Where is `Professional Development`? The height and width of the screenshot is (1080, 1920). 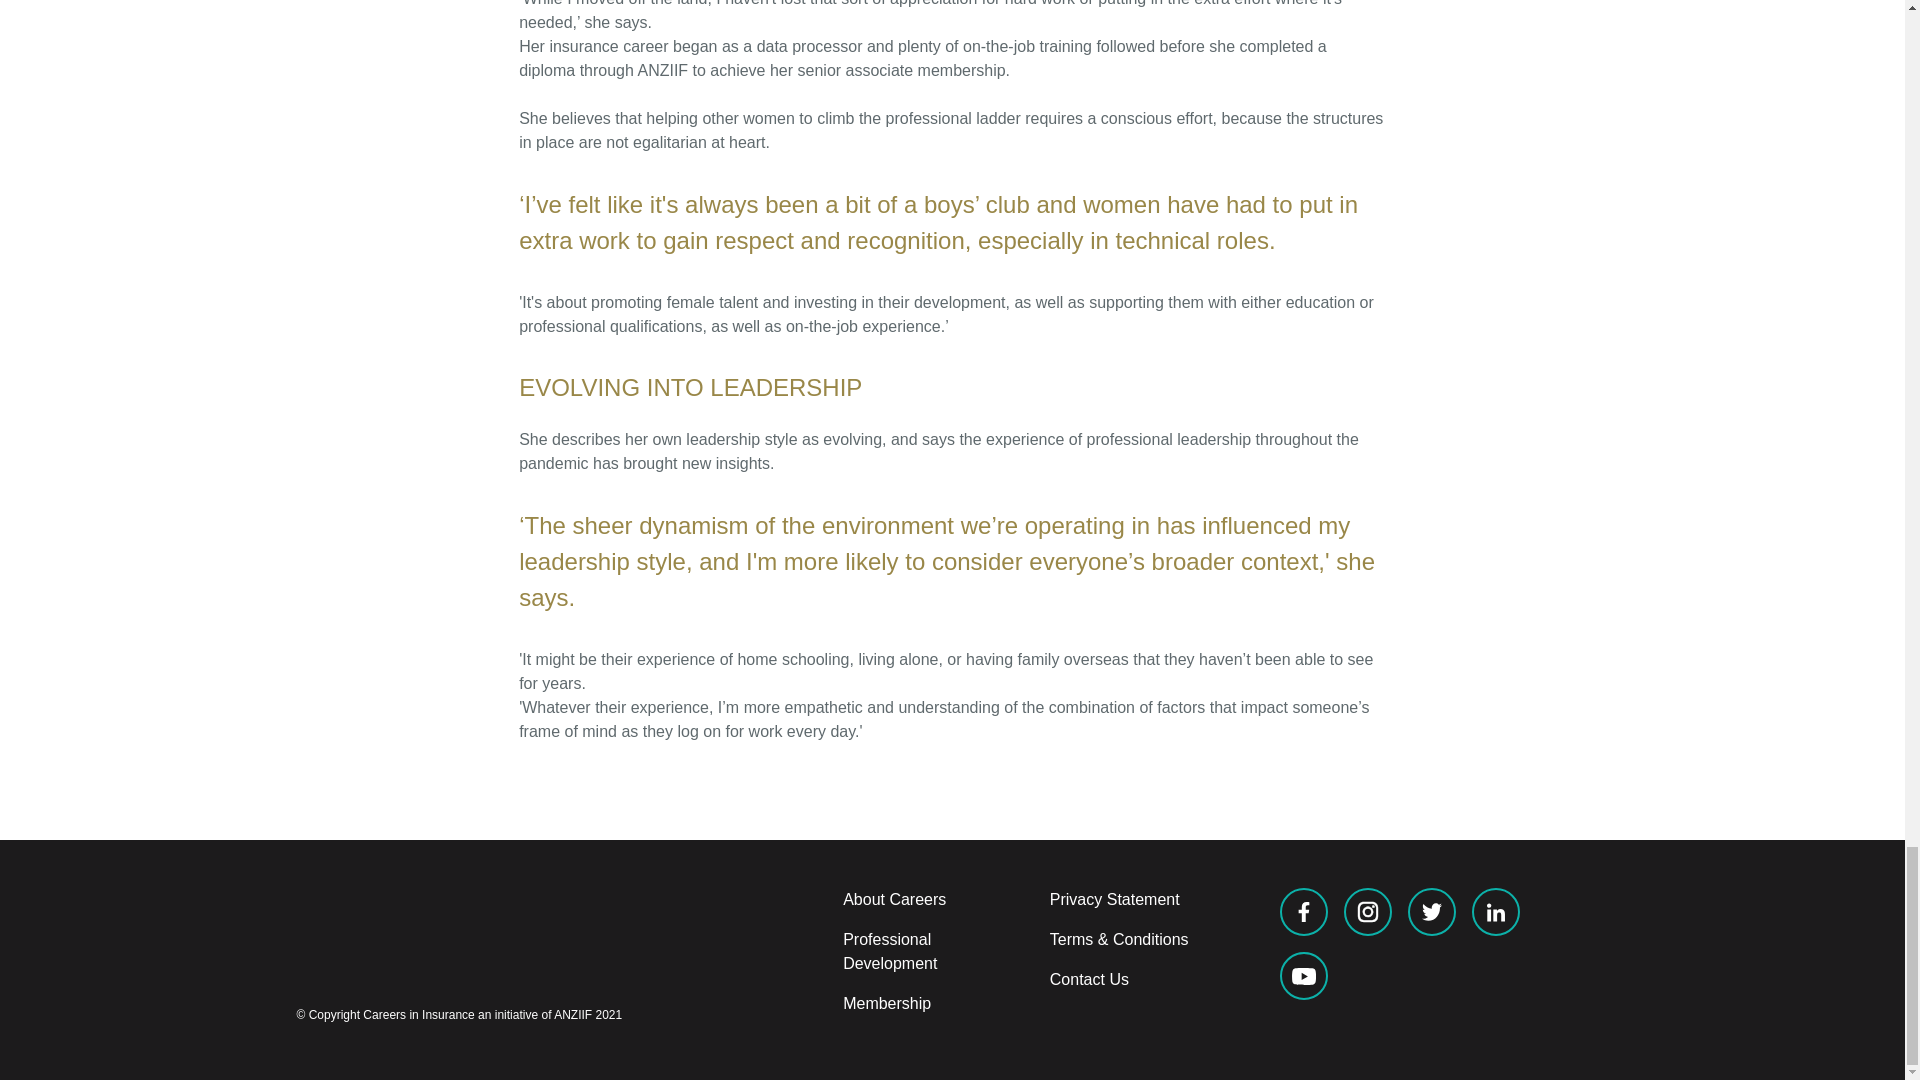
Professional Development is located at coordinates (889, 951).